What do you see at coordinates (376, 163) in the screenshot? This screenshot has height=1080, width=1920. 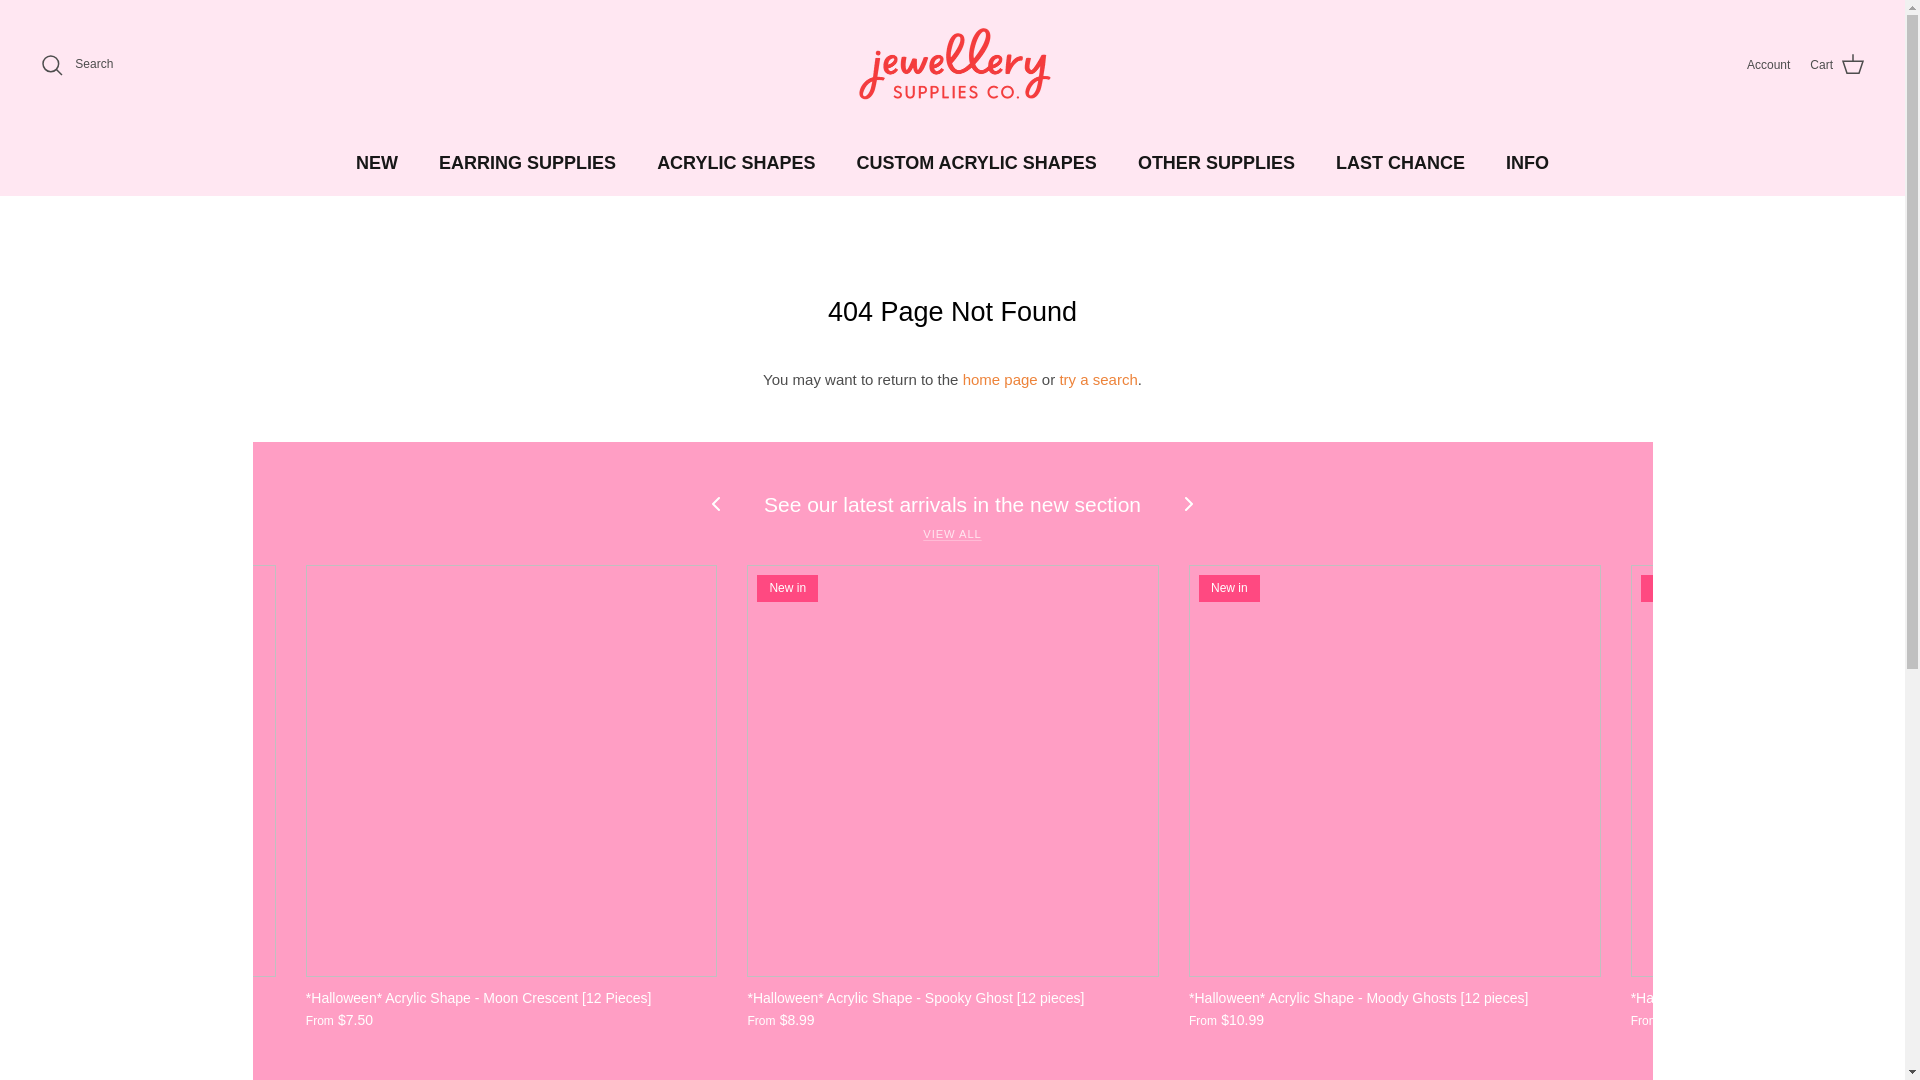 I see `NEW` at bounding box center [376, 163].